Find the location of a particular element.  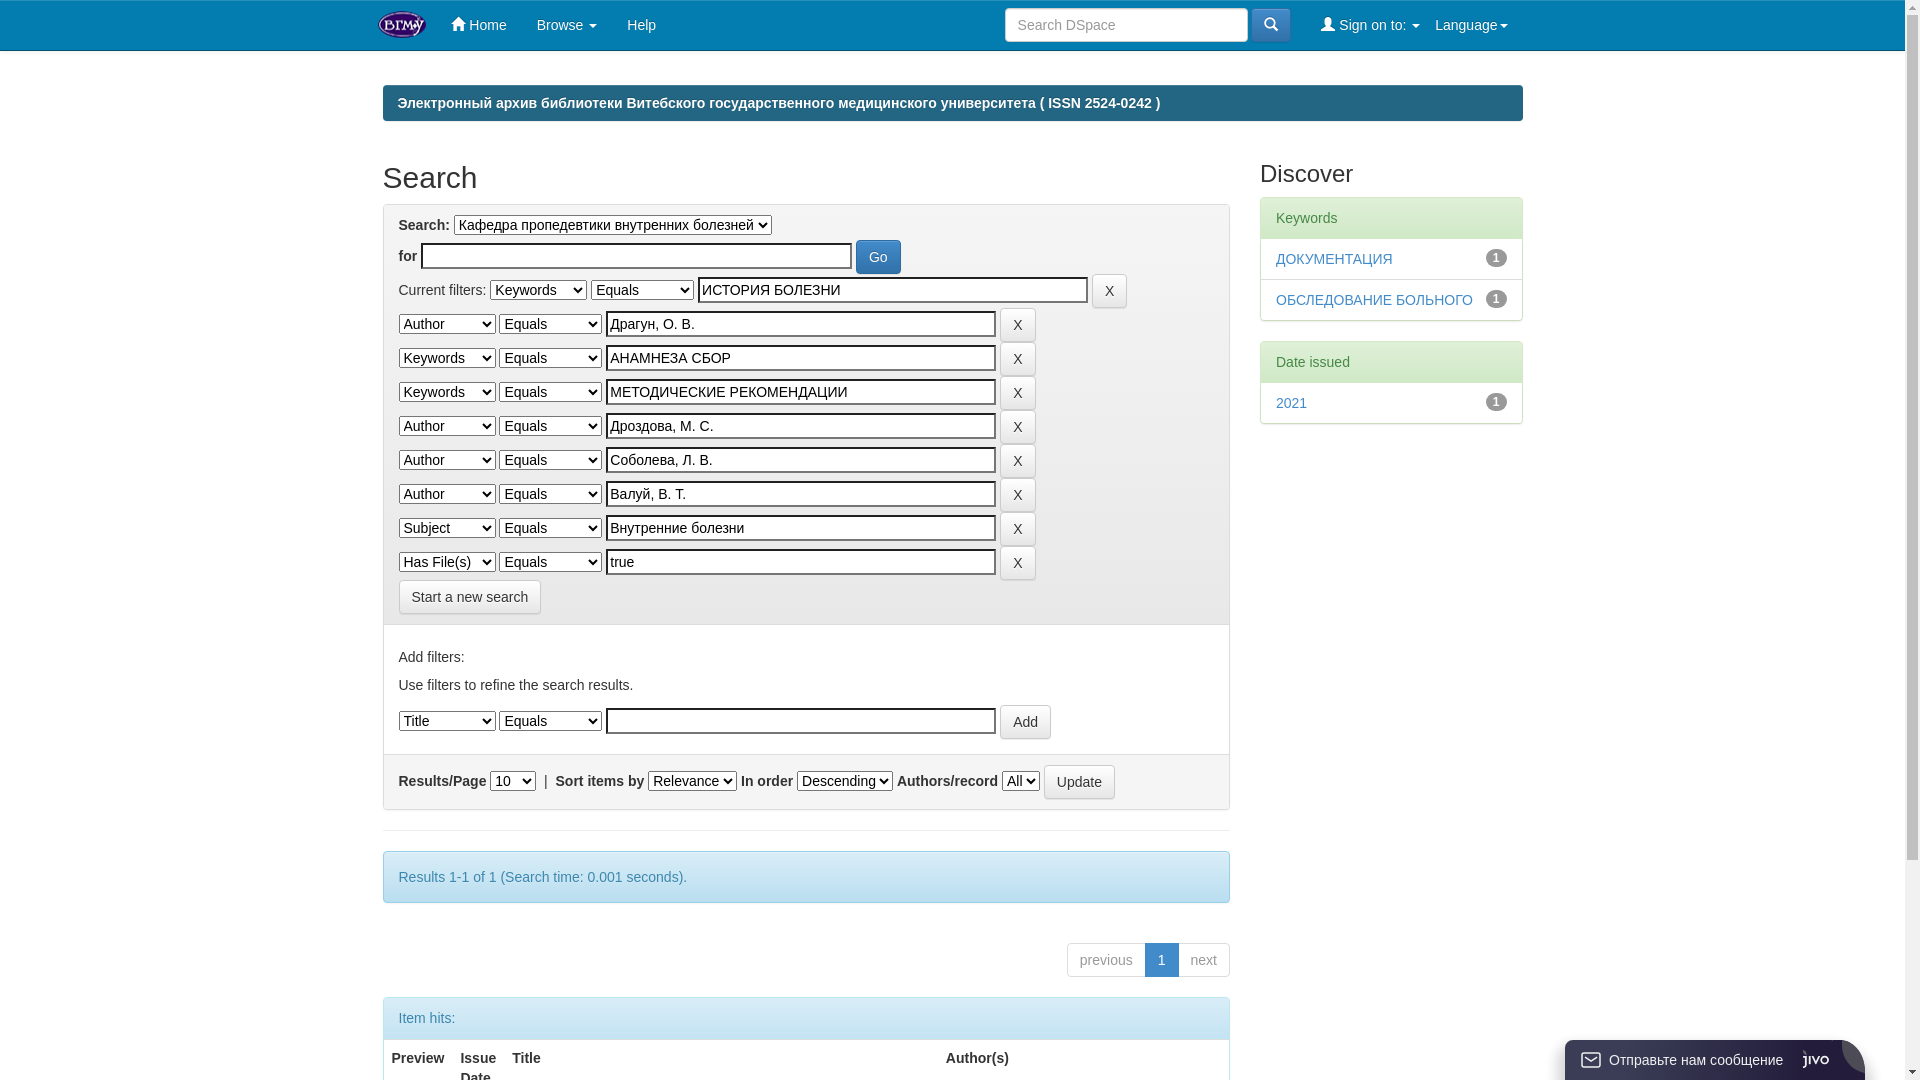

Go is located at coordinates (878, 257).